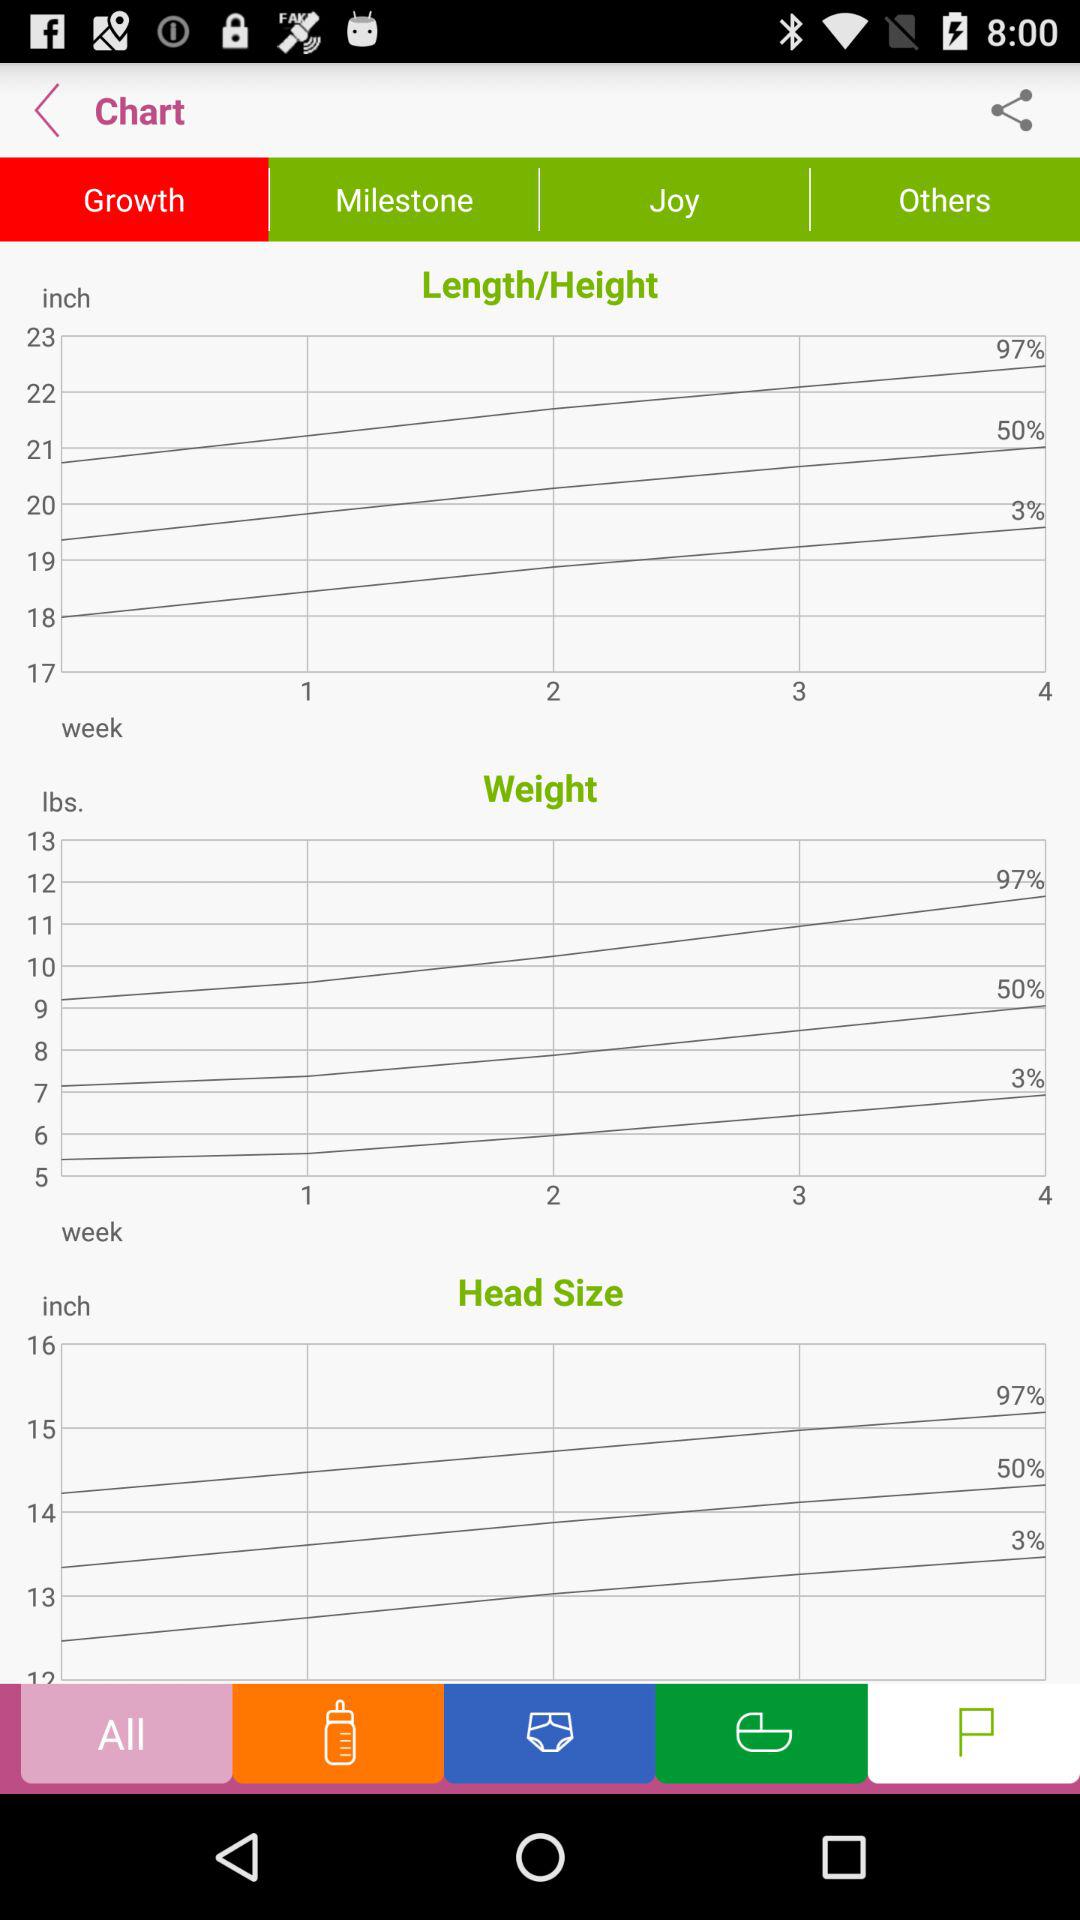 This screenshot has height=1920, width=1080. Describe the element at coordinates (550, 1738) in the screenshot. I see `see diapers` at that location.